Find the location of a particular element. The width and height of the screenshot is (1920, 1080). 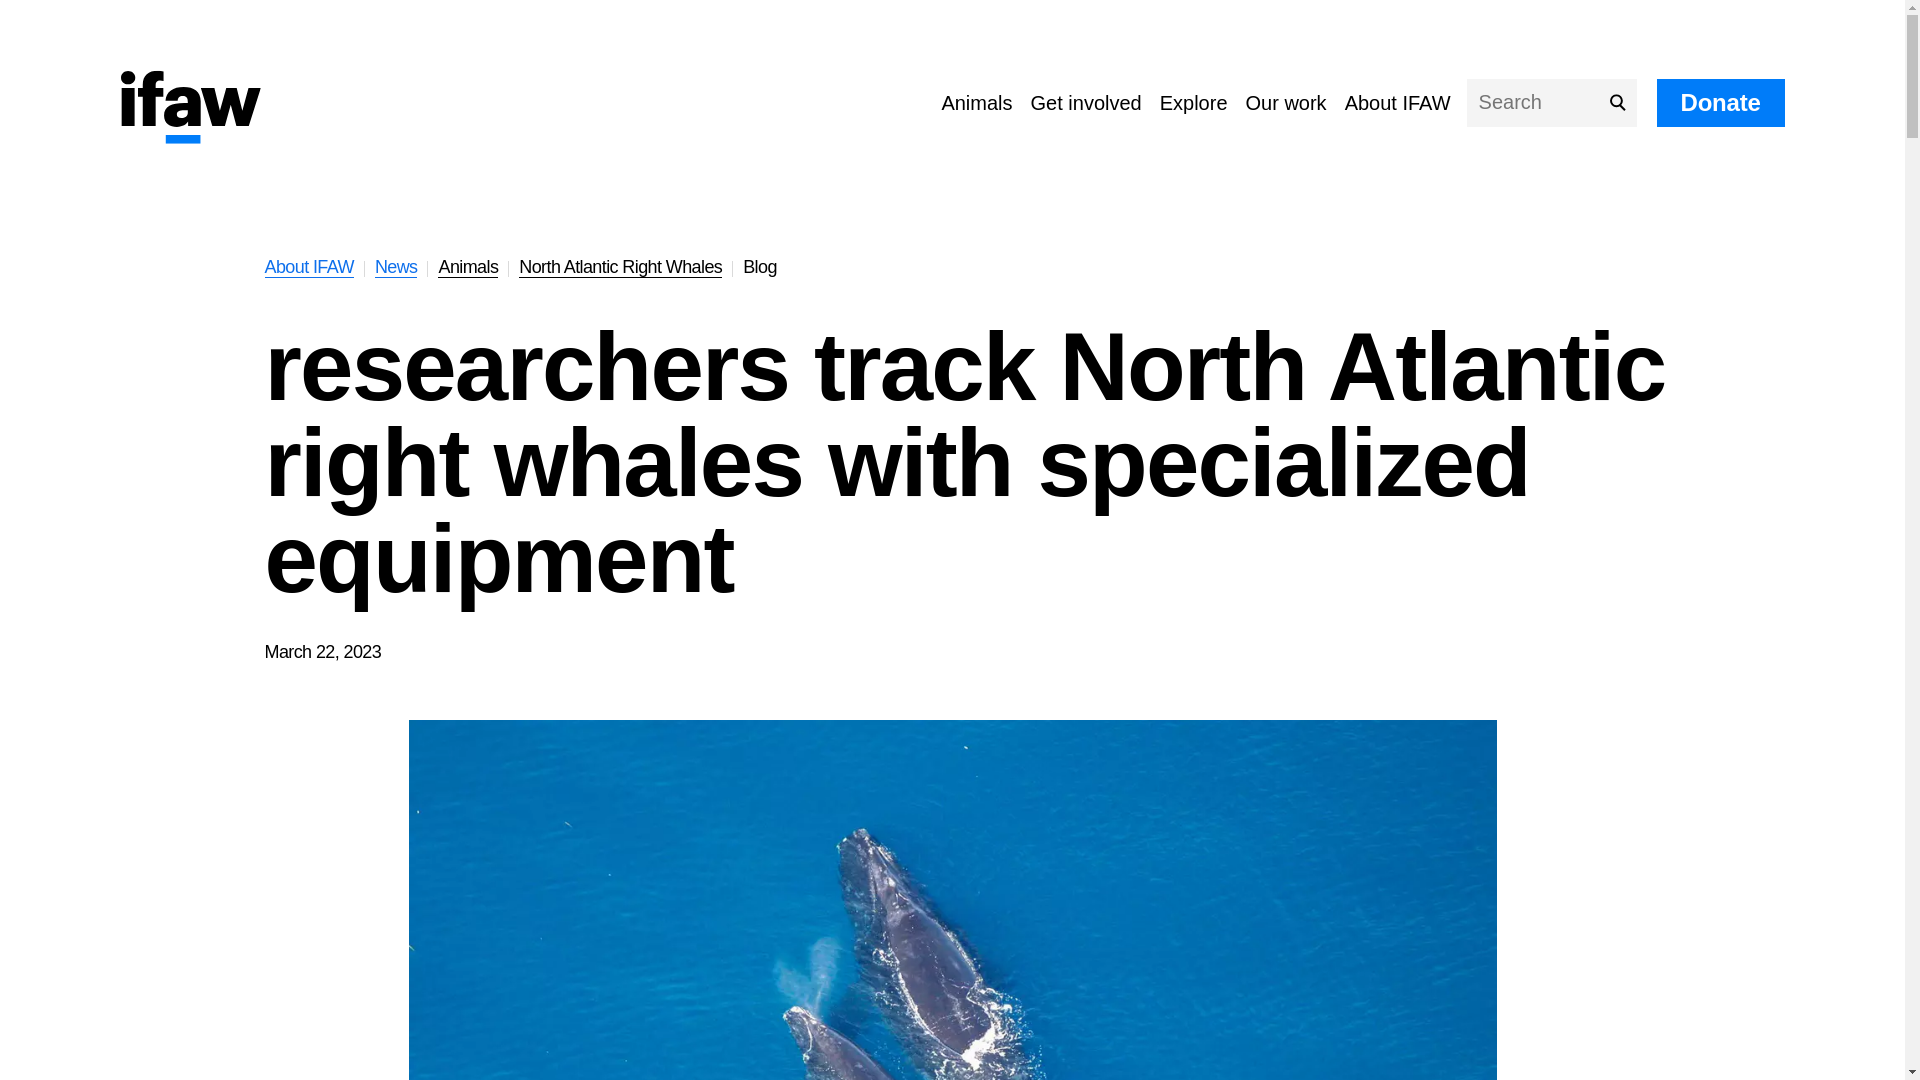

Get involved is located at coordinates (1086, 102).